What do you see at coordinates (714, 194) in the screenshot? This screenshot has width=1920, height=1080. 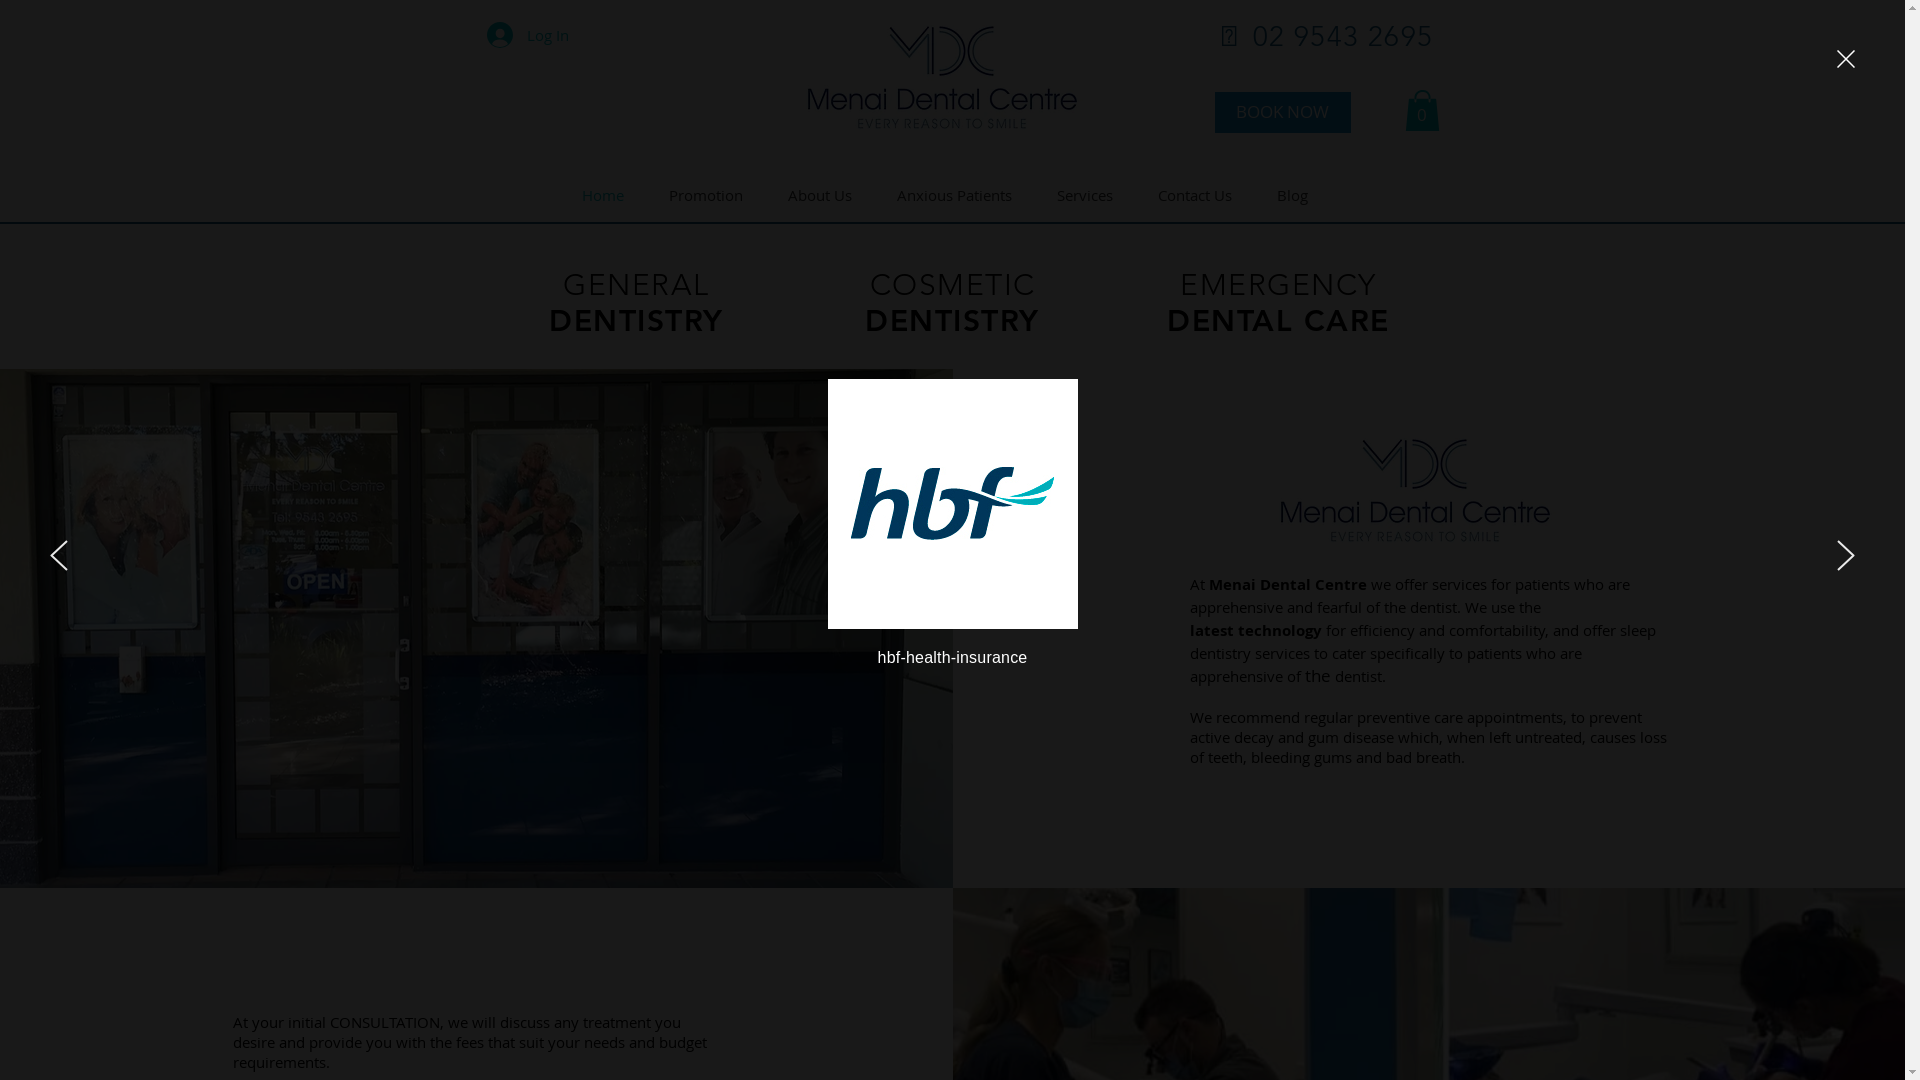 I see `Promotion` at bounding box center [714, 194].